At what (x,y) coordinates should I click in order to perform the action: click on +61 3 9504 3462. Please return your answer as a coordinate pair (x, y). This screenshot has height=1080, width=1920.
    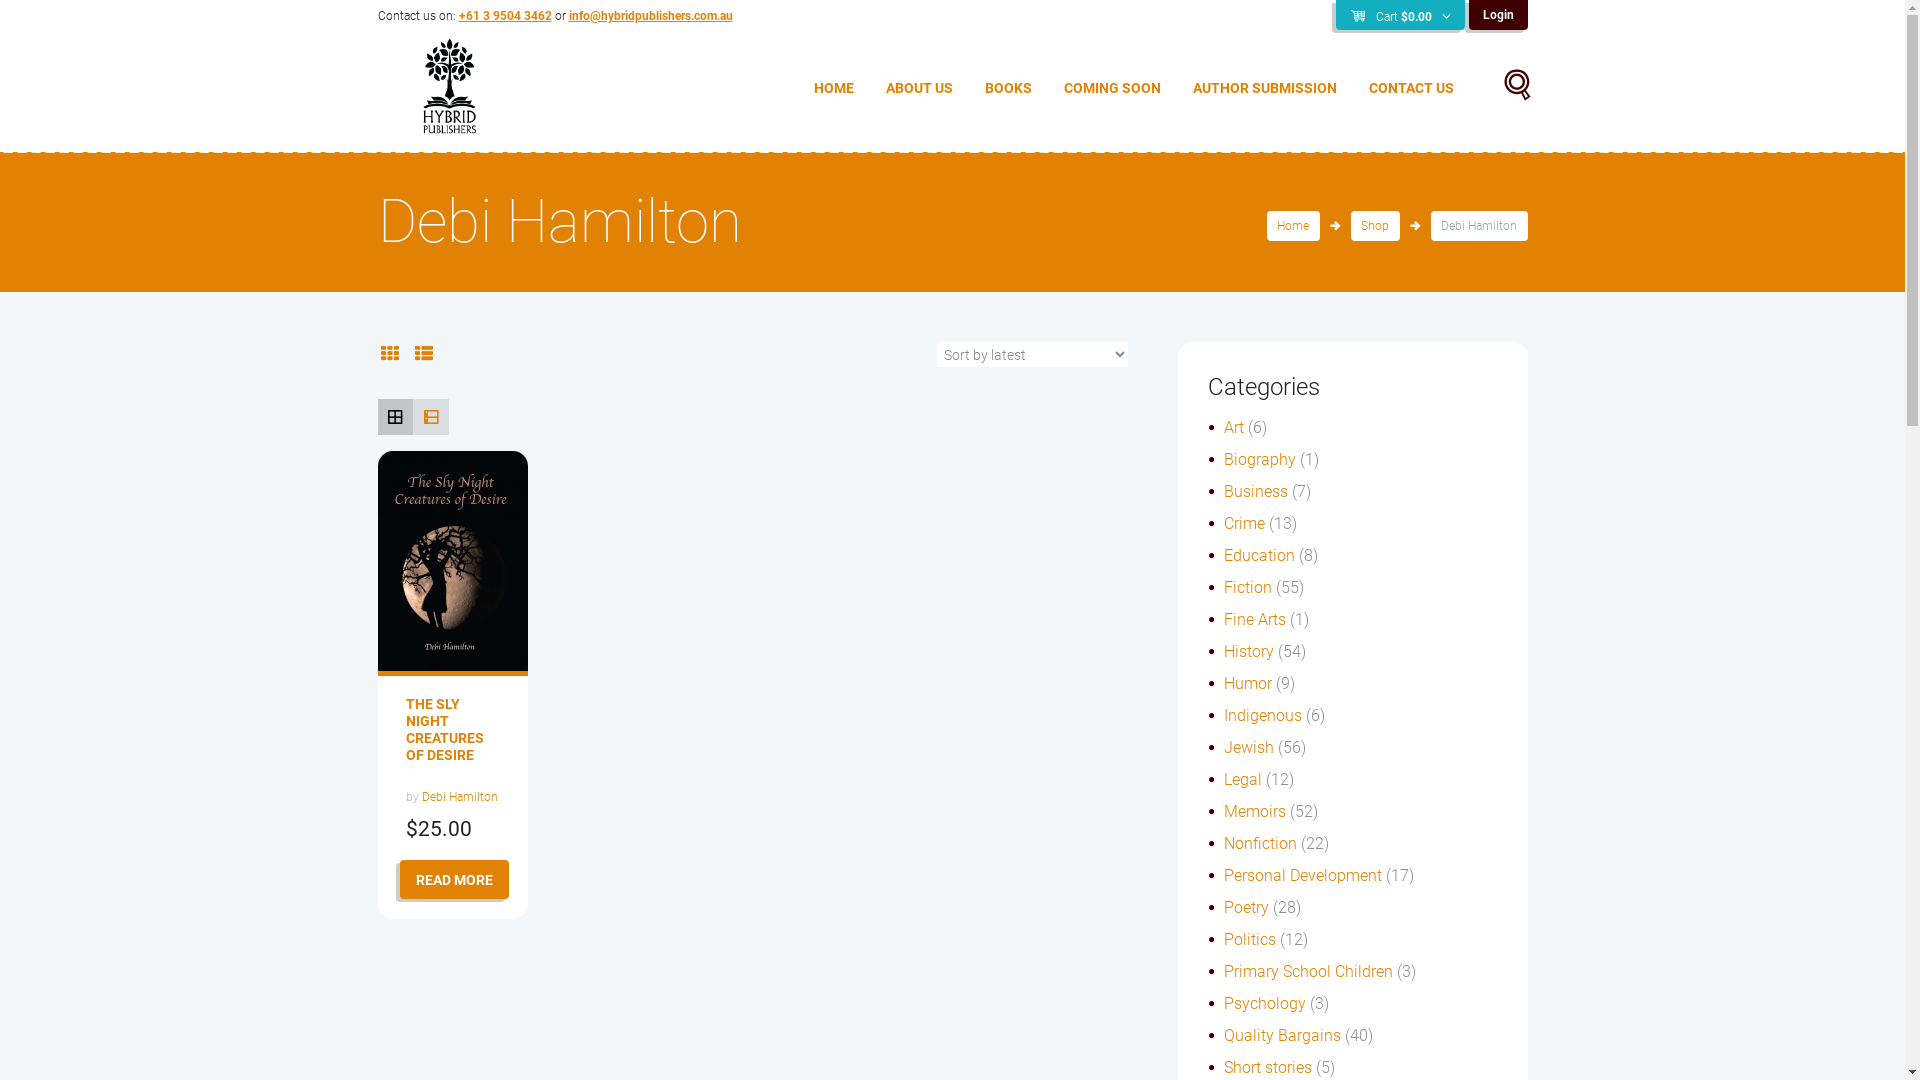
    Looking at the image, I should click on (504, 16).